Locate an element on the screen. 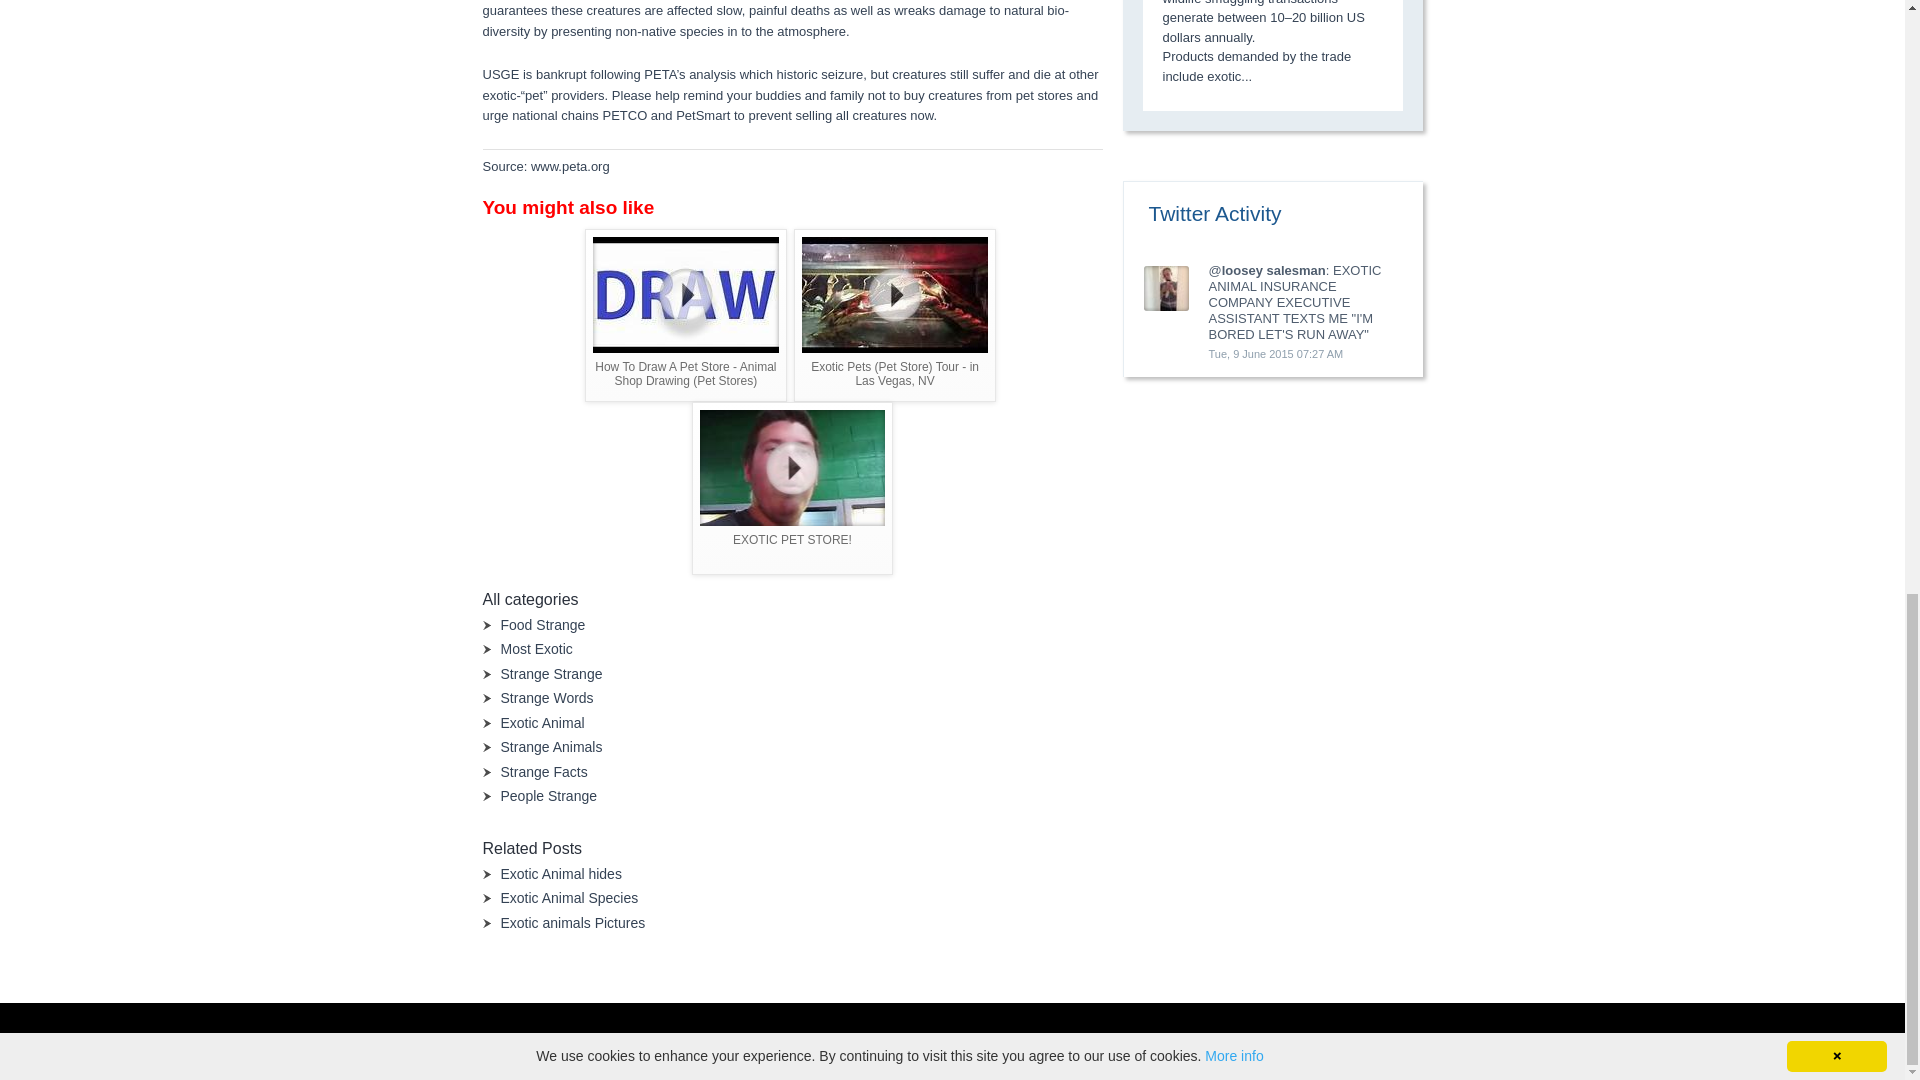  Exotic animals Pictures is located at coordinates (572, 922).